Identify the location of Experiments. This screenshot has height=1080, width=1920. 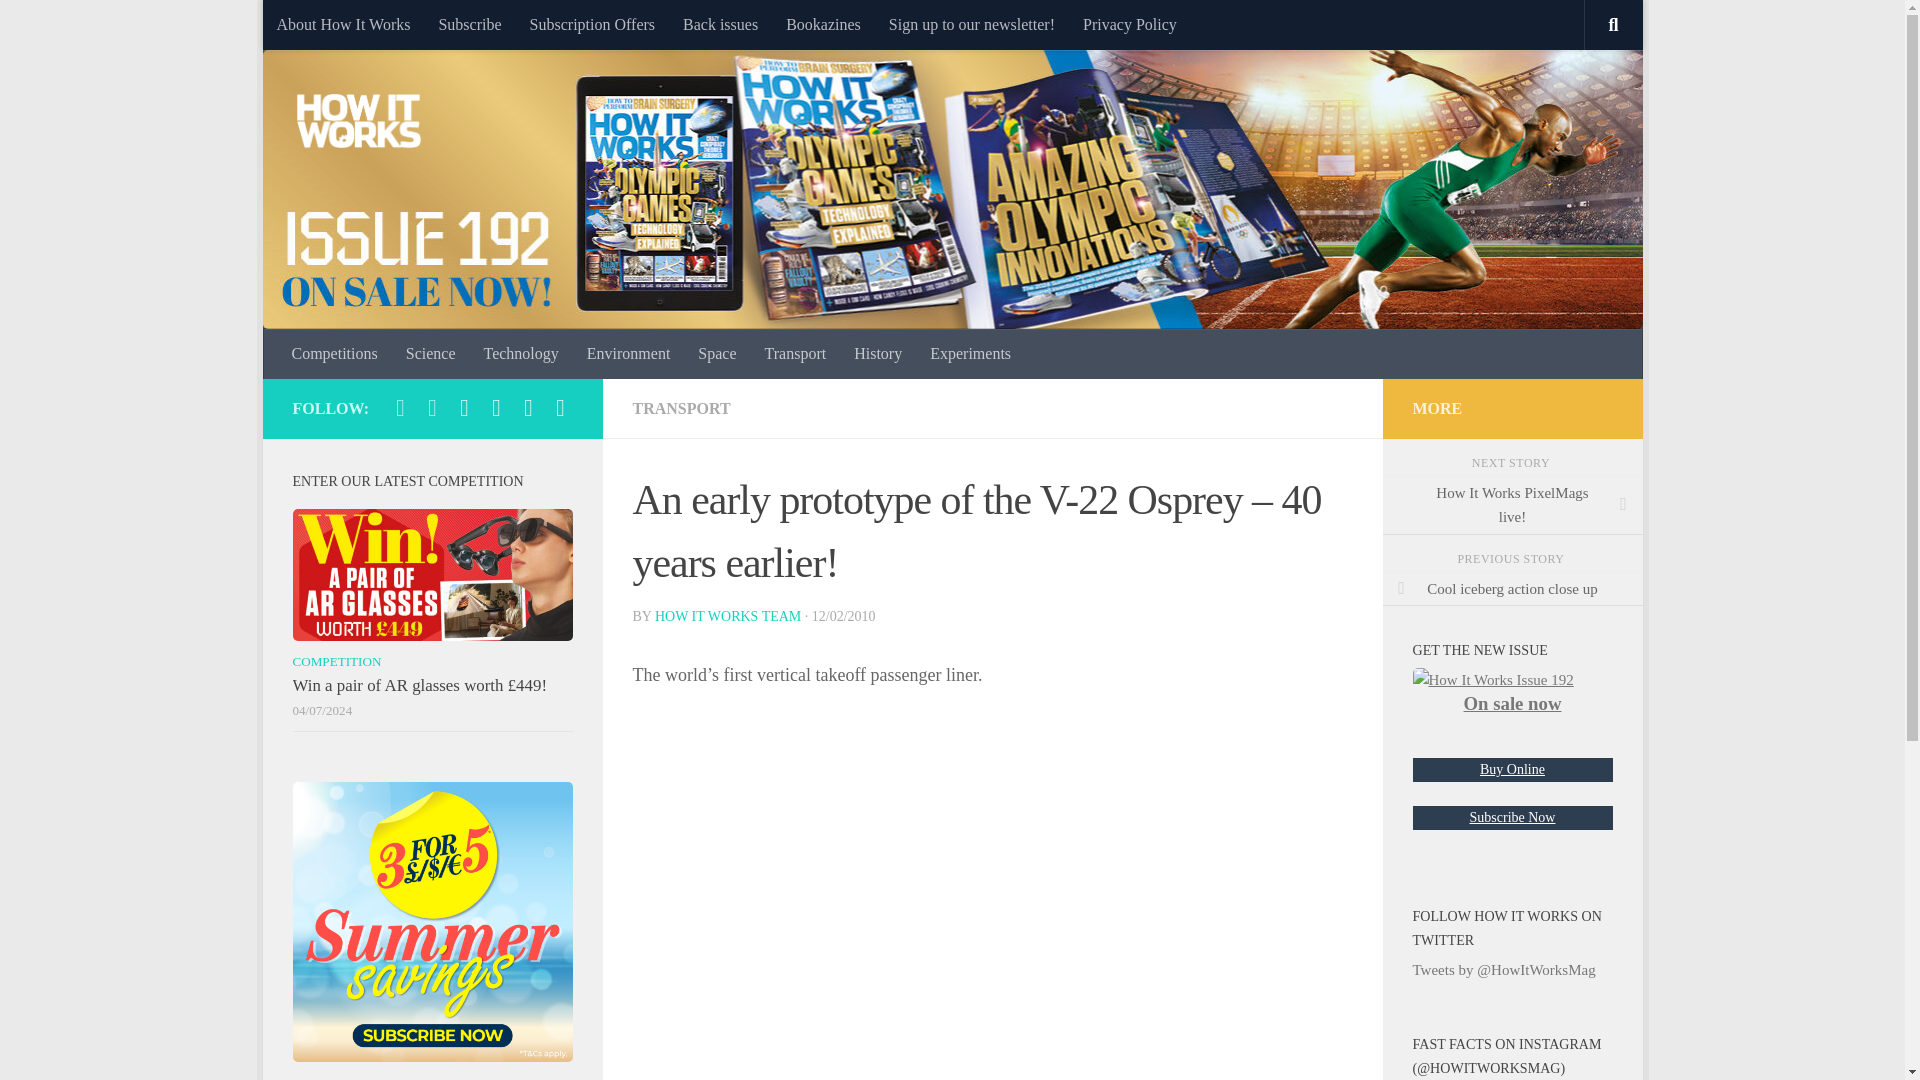
(970, 354).